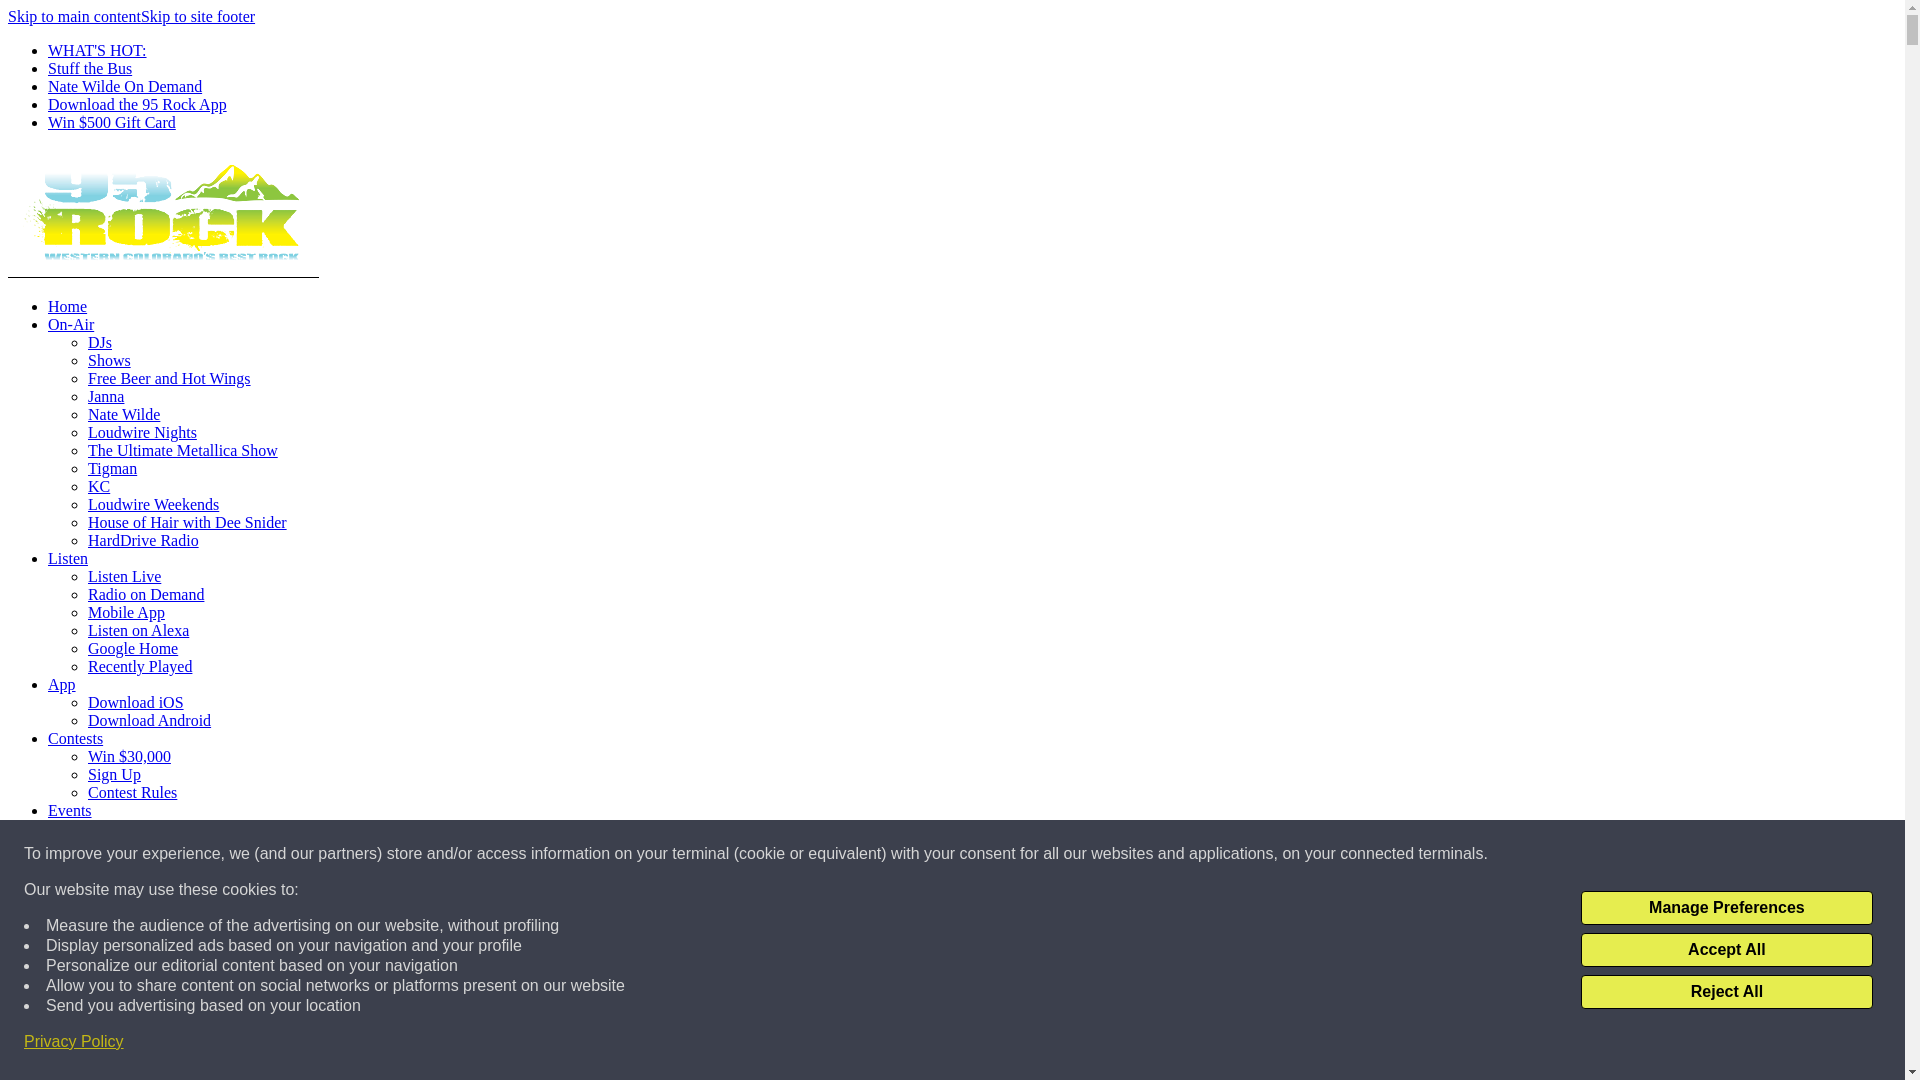 The width and height of the screenshot is (1920, 1080). What do you see at coordinates (124, 414) in the screenshot?
I see `Nate Wilde` at bounding box center [124, 414].